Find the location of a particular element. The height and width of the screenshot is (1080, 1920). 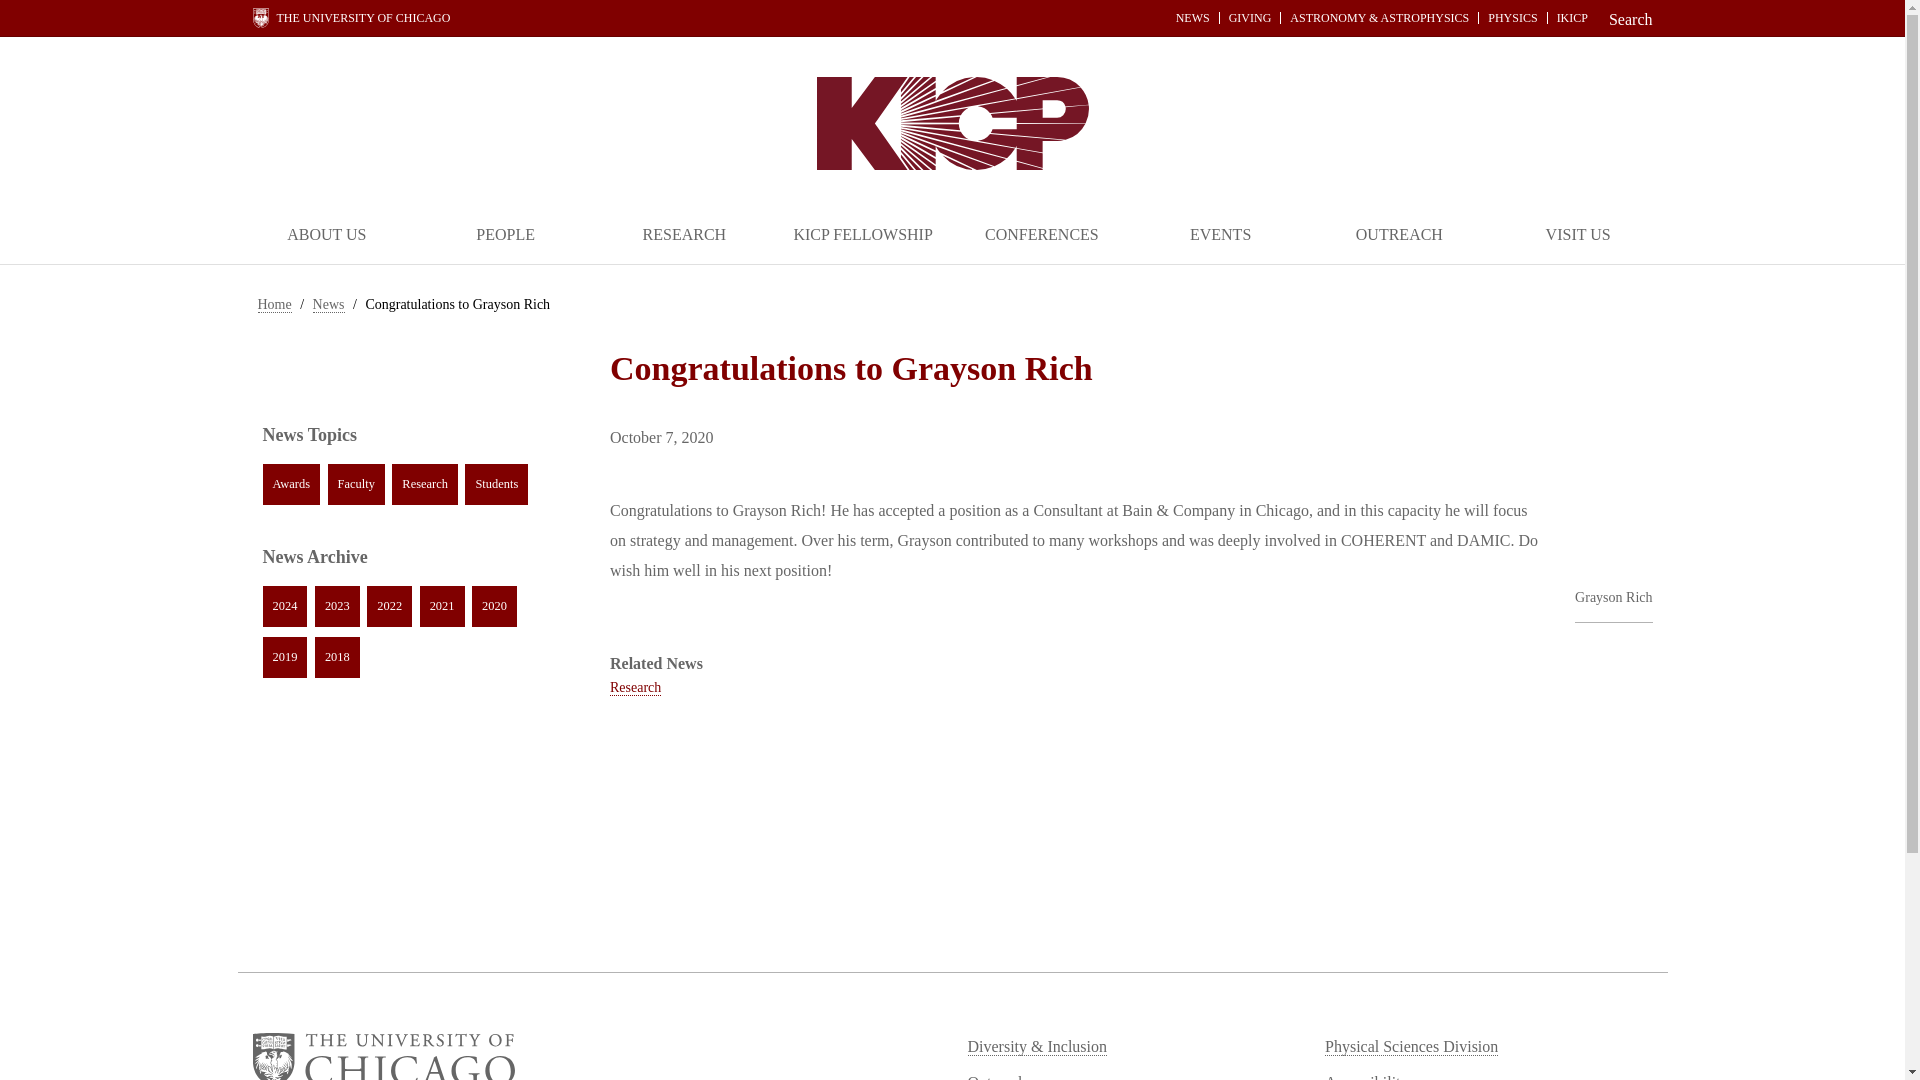

EVENTS is located at coordinates (1220, 236).